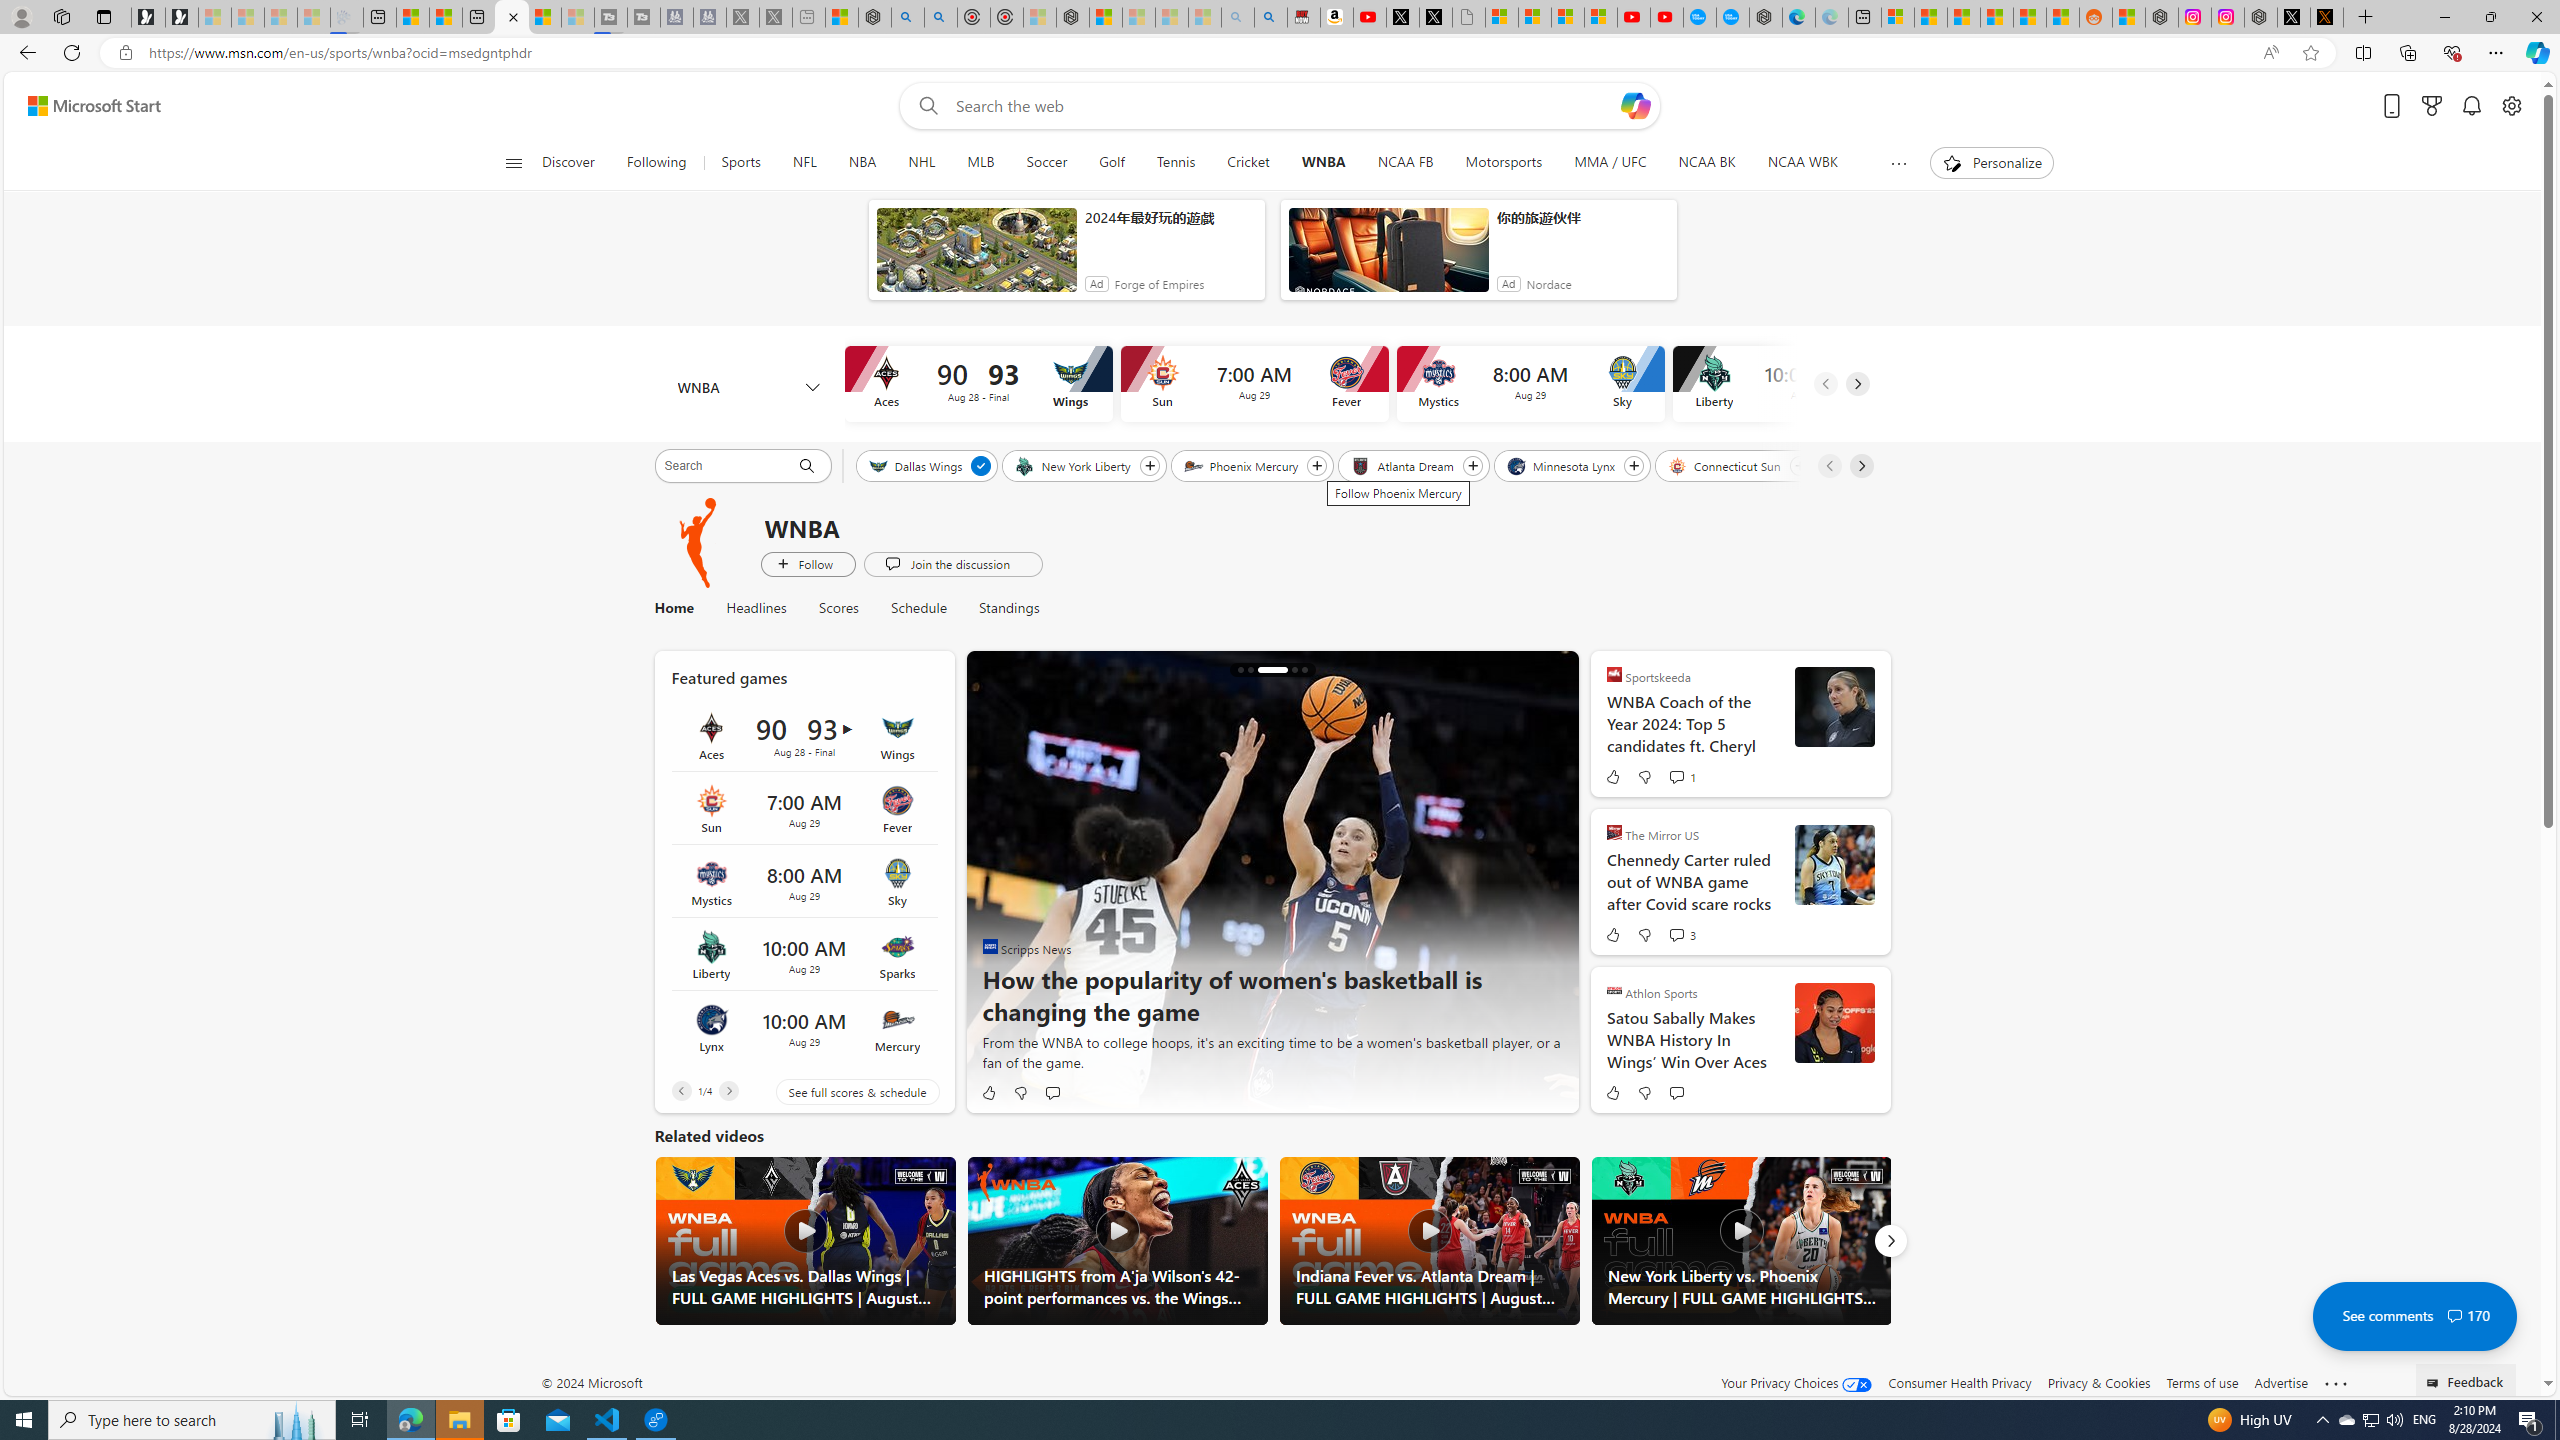  I want to click on YouTube Kids - An App Created for Kids to Explore Content, so click(1666, 17).